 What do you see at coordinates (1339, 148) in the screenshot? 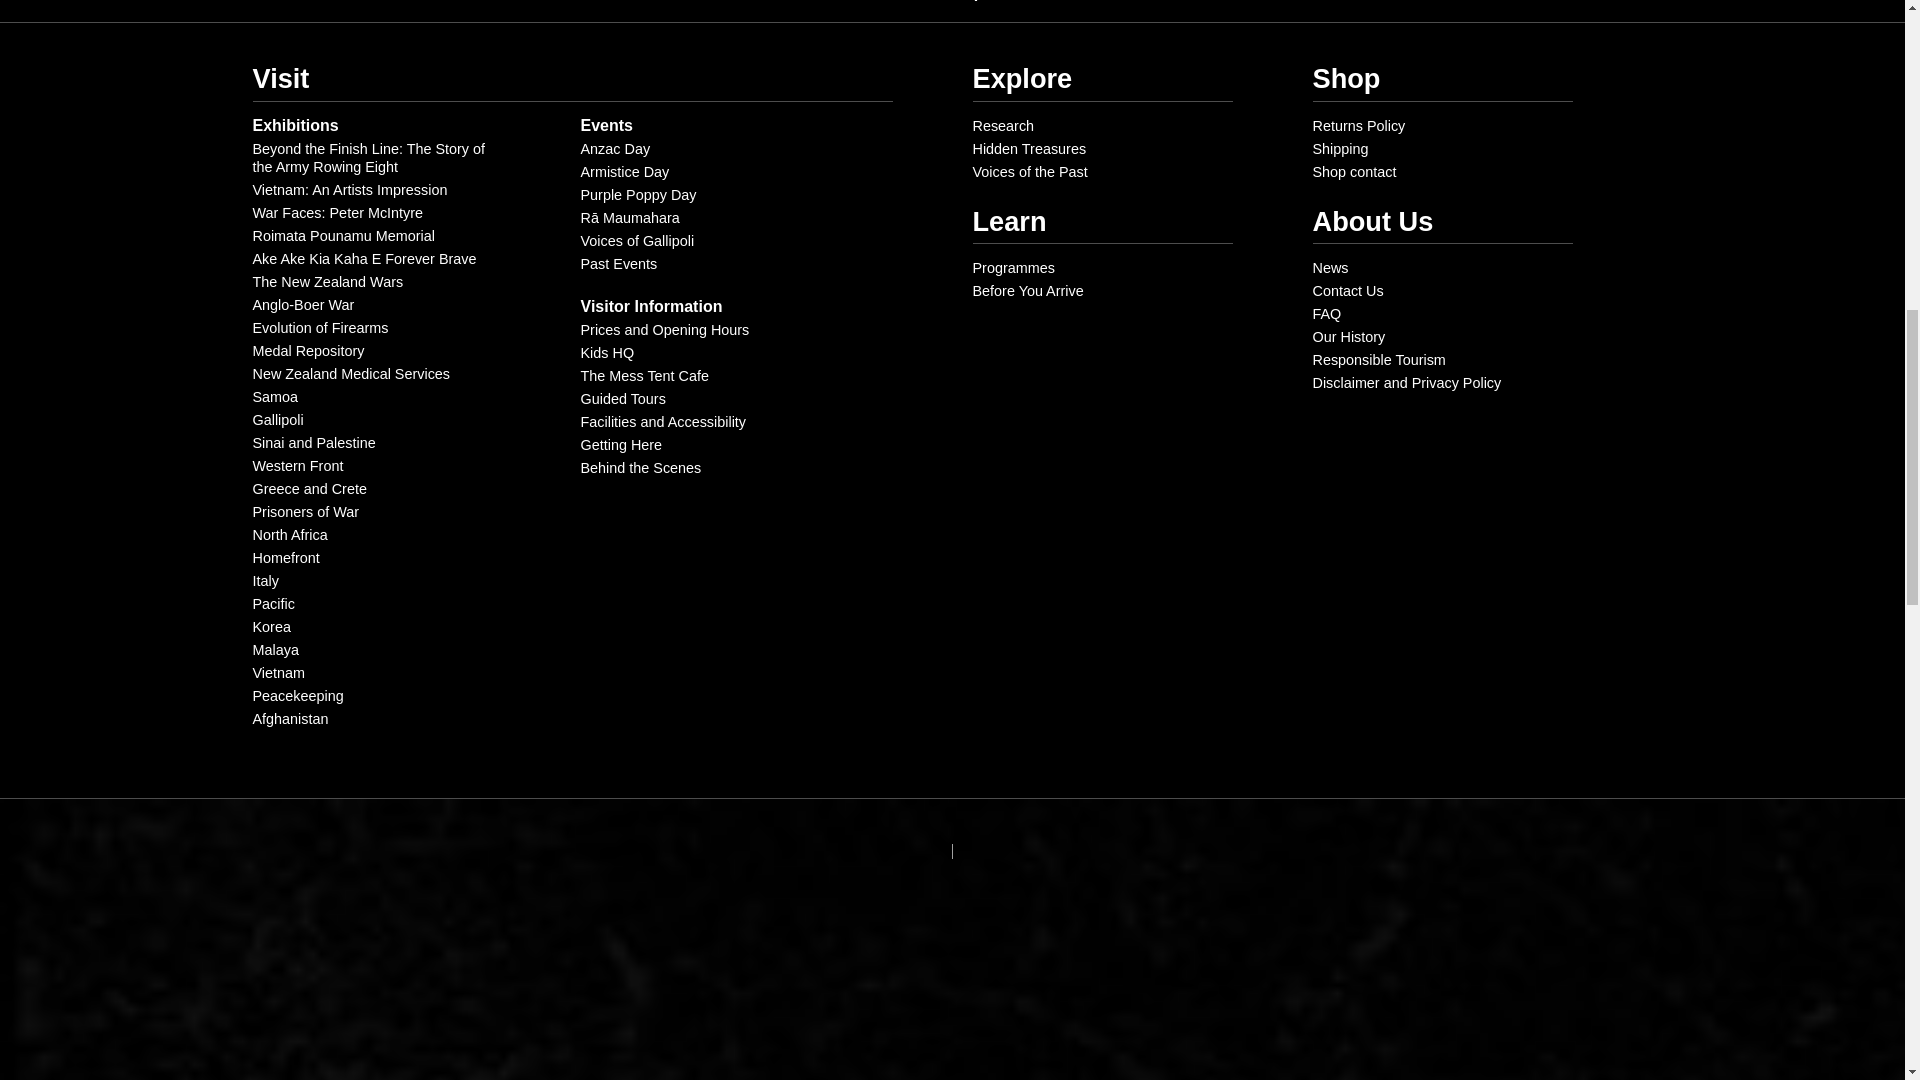
I see `Shipping` at bounding box center [1339, 148].